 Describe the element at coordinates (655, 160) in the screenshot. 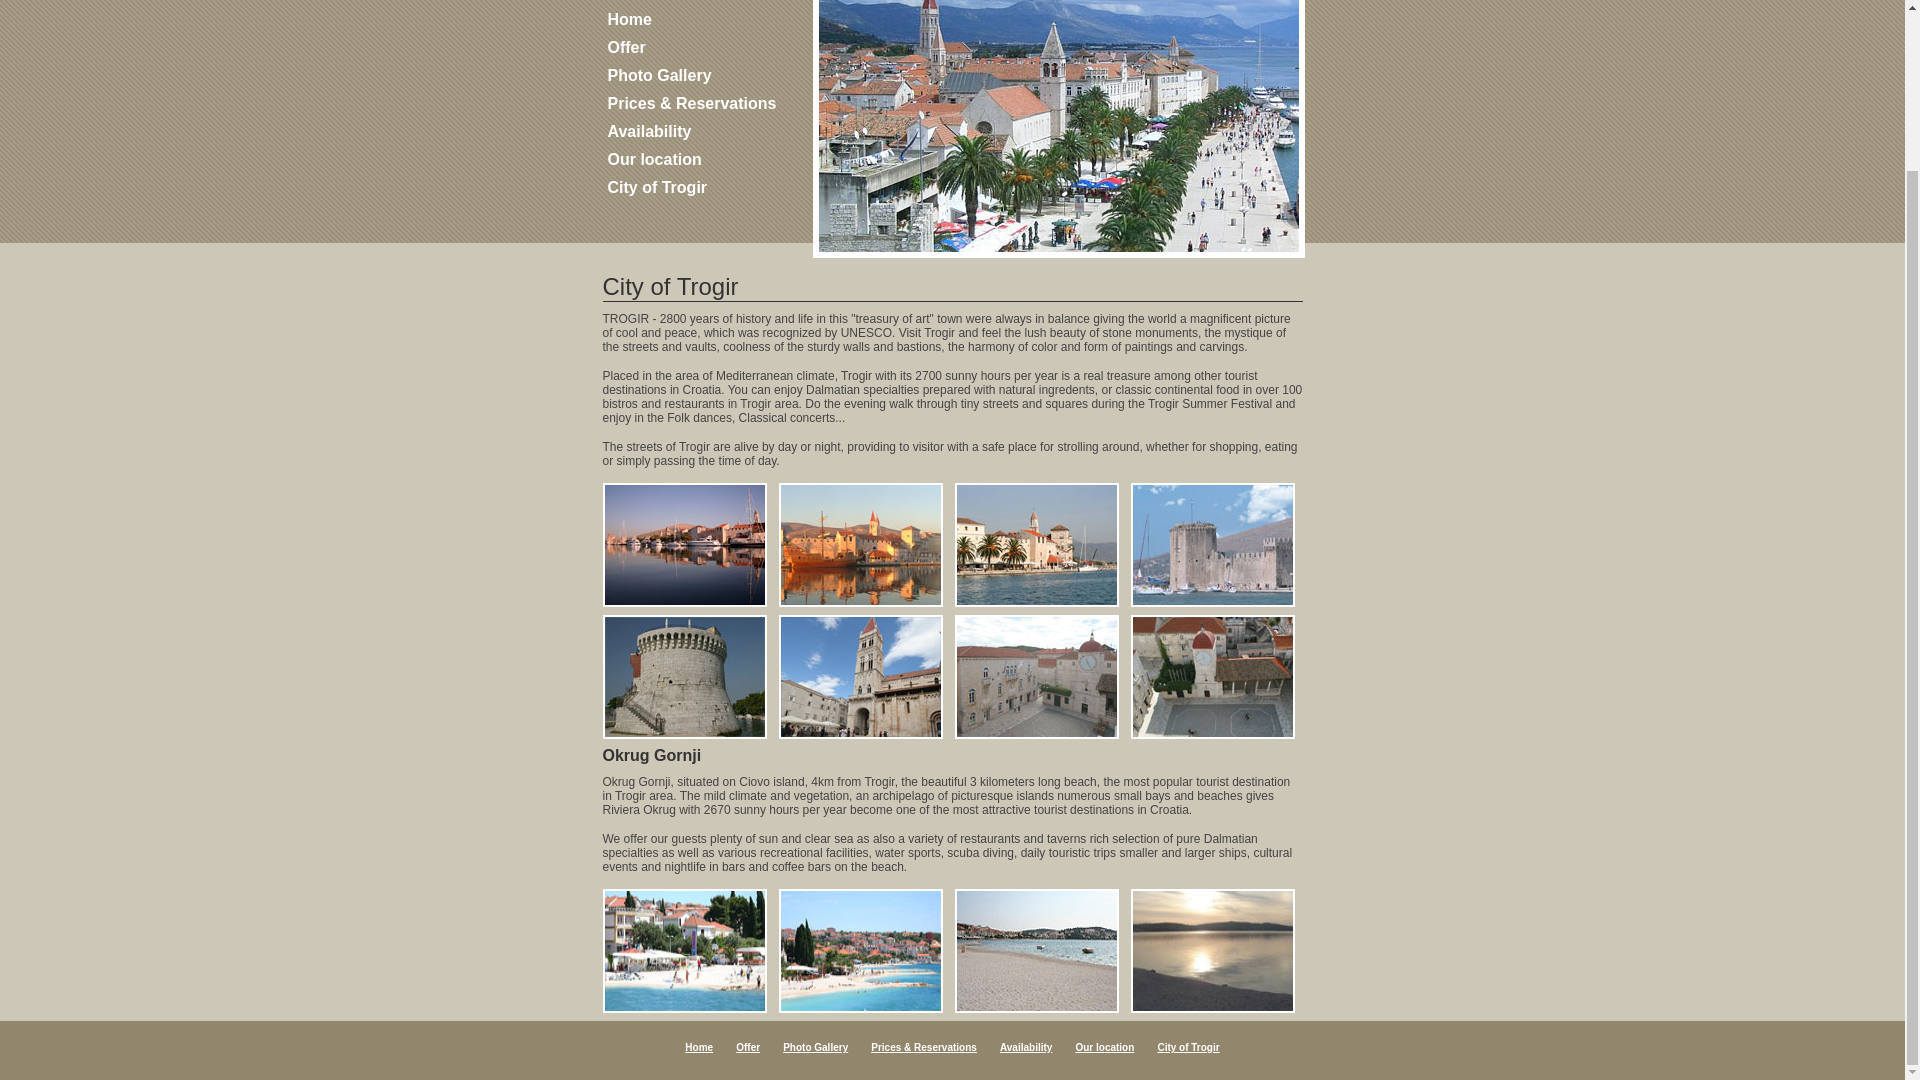

I see `Our location` at that location.